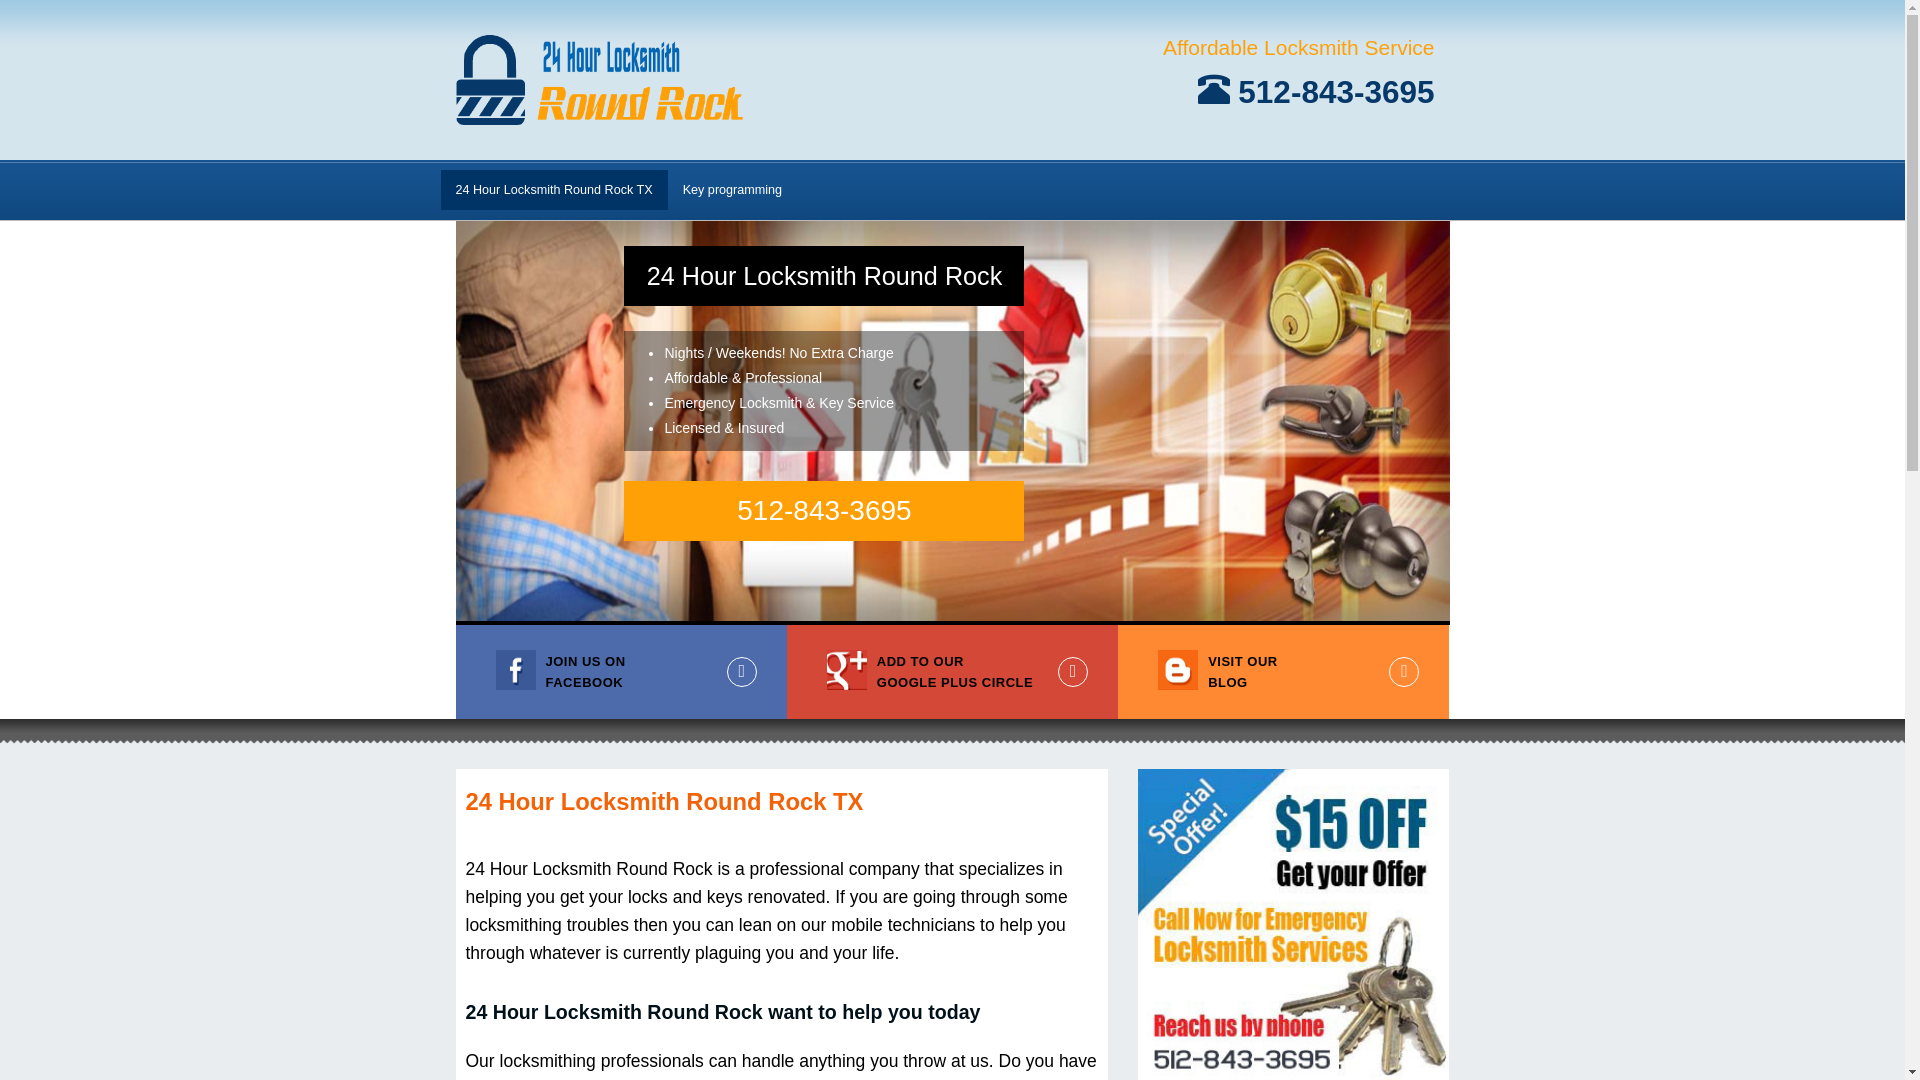 The image size is (1920, 1080). I want to click on 24 hour locksmith round rock, so click(600, 79).